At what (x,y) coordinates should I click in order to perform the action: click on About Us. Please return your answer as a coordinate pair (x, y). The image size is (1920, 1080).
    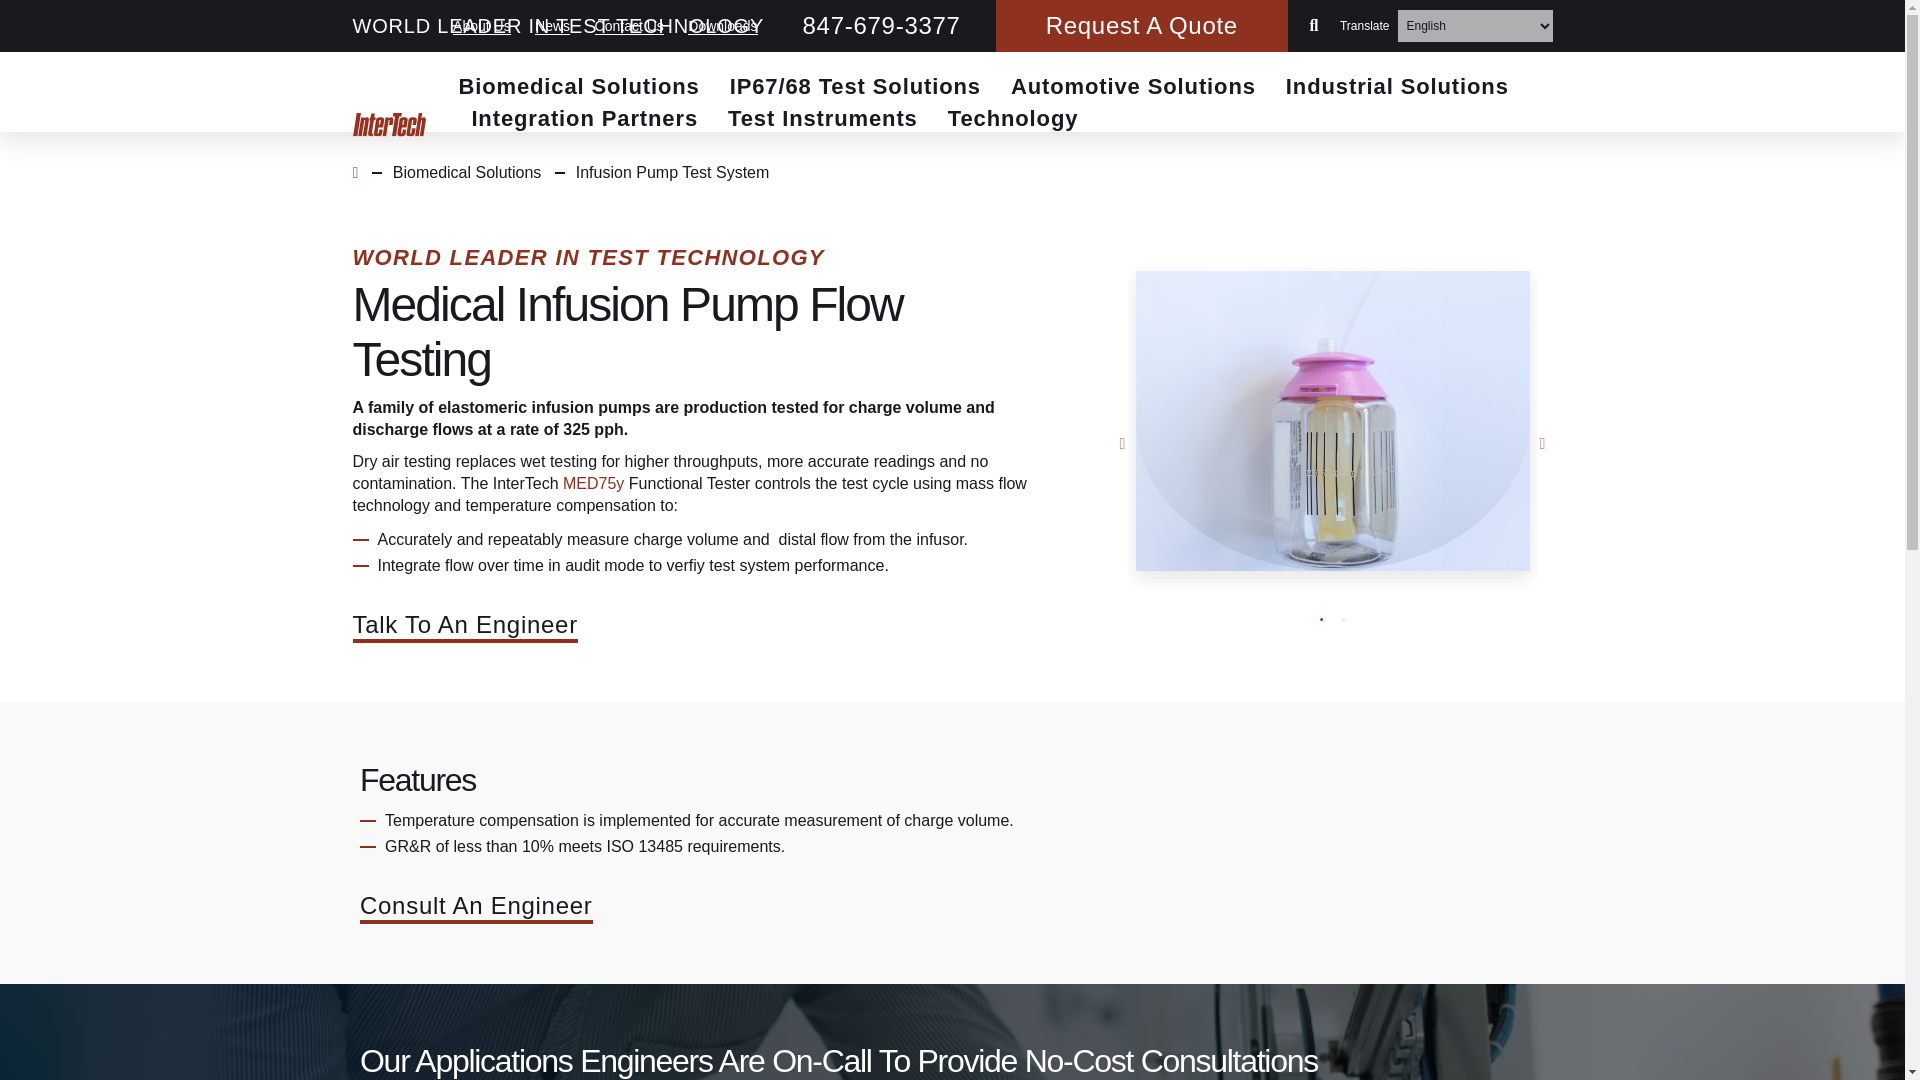
    Looking at the image, I should click on (482, 26).